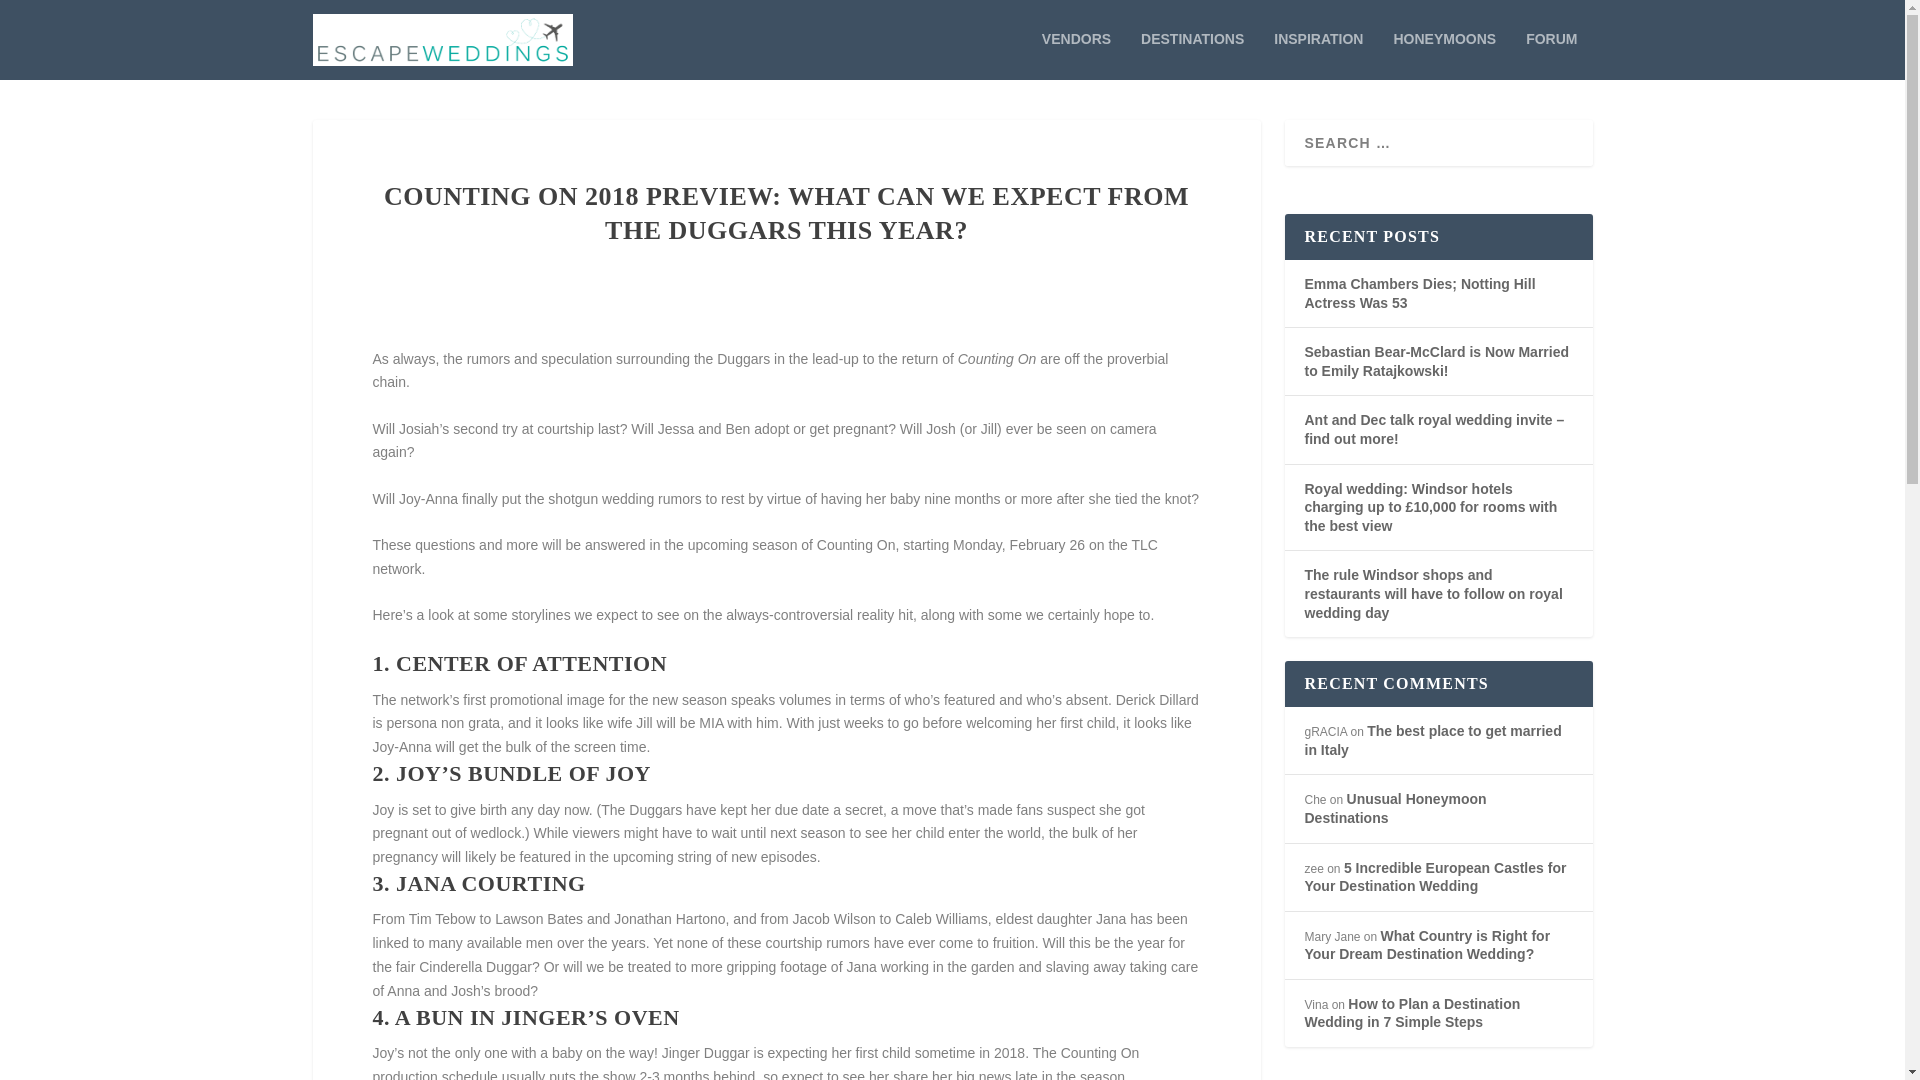 This screenshot has height=1080, width=1920. Describe the element at coordinates (41, 18) in the screenshot. I see `Search` at that location.